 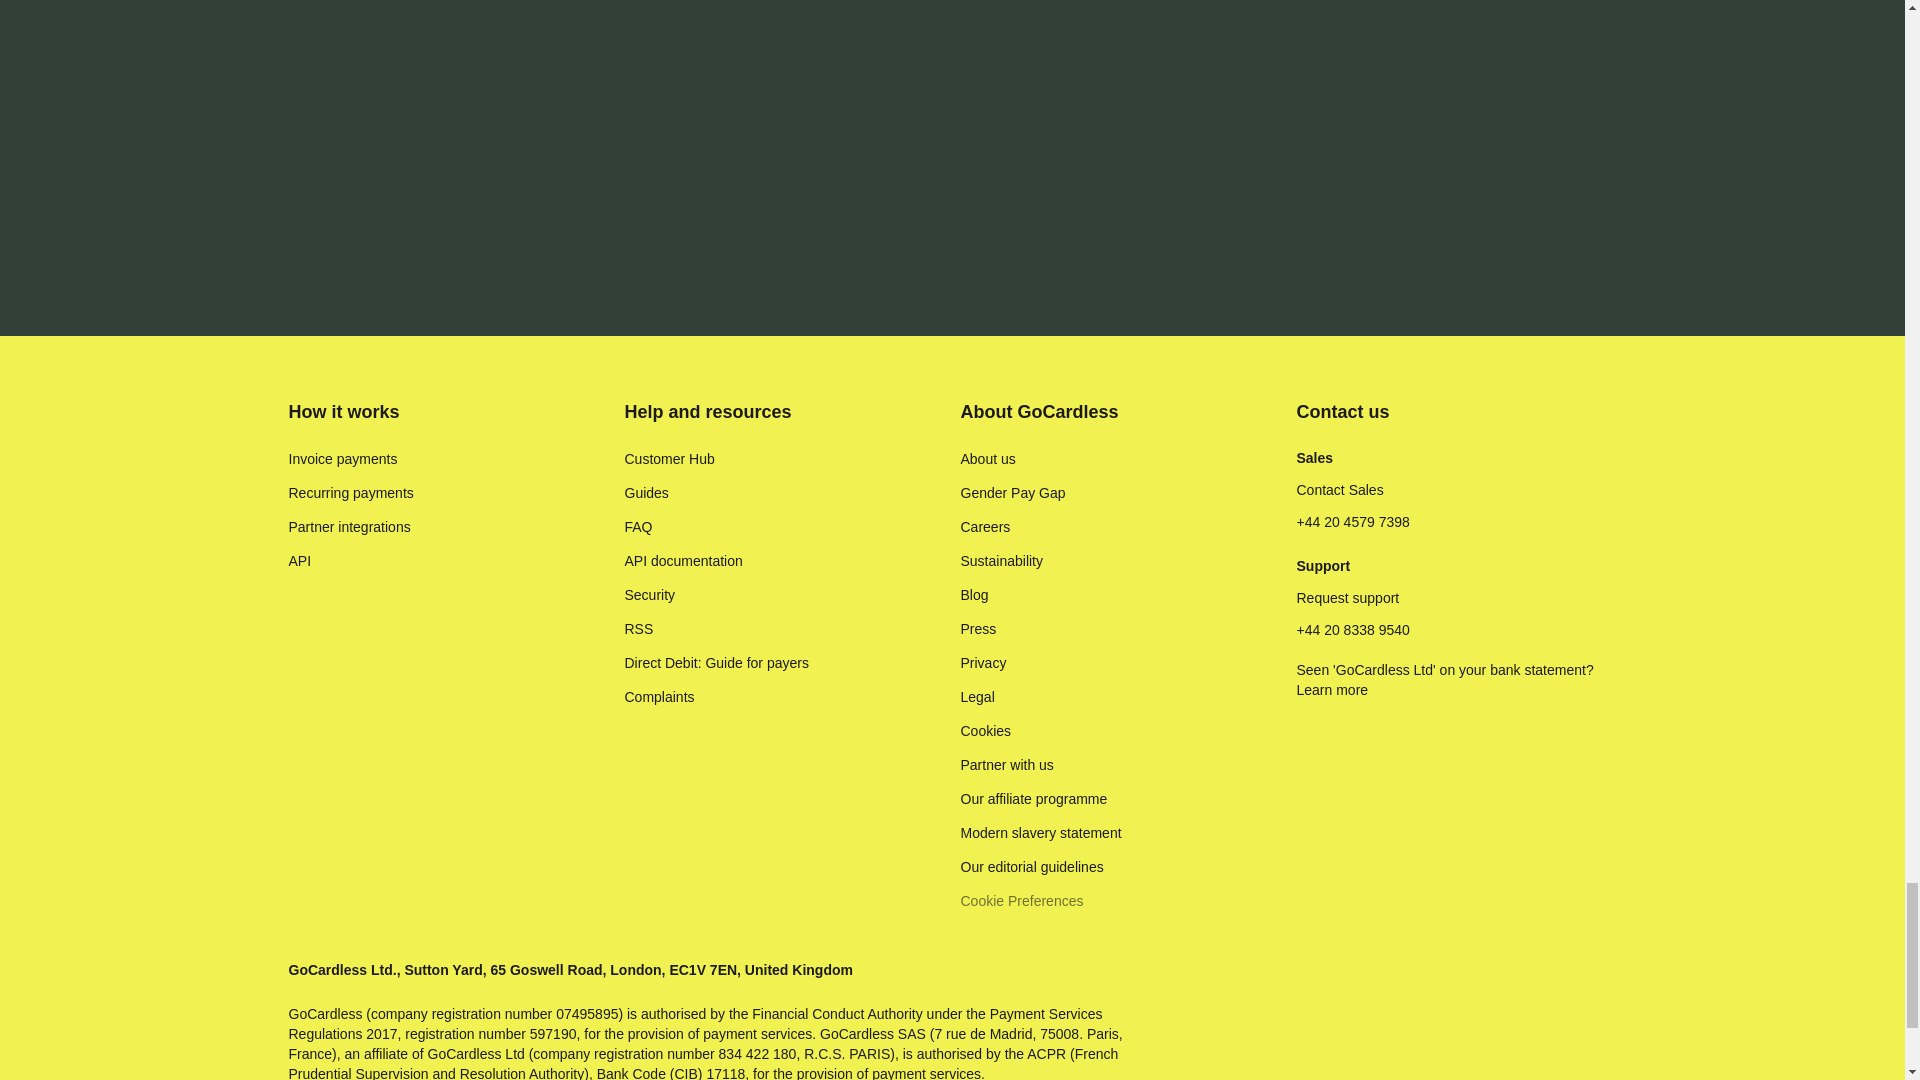 What do you see at coordinates (646, 492) in the screenshot?
I see `Guides` at bounding box center [646, 492].